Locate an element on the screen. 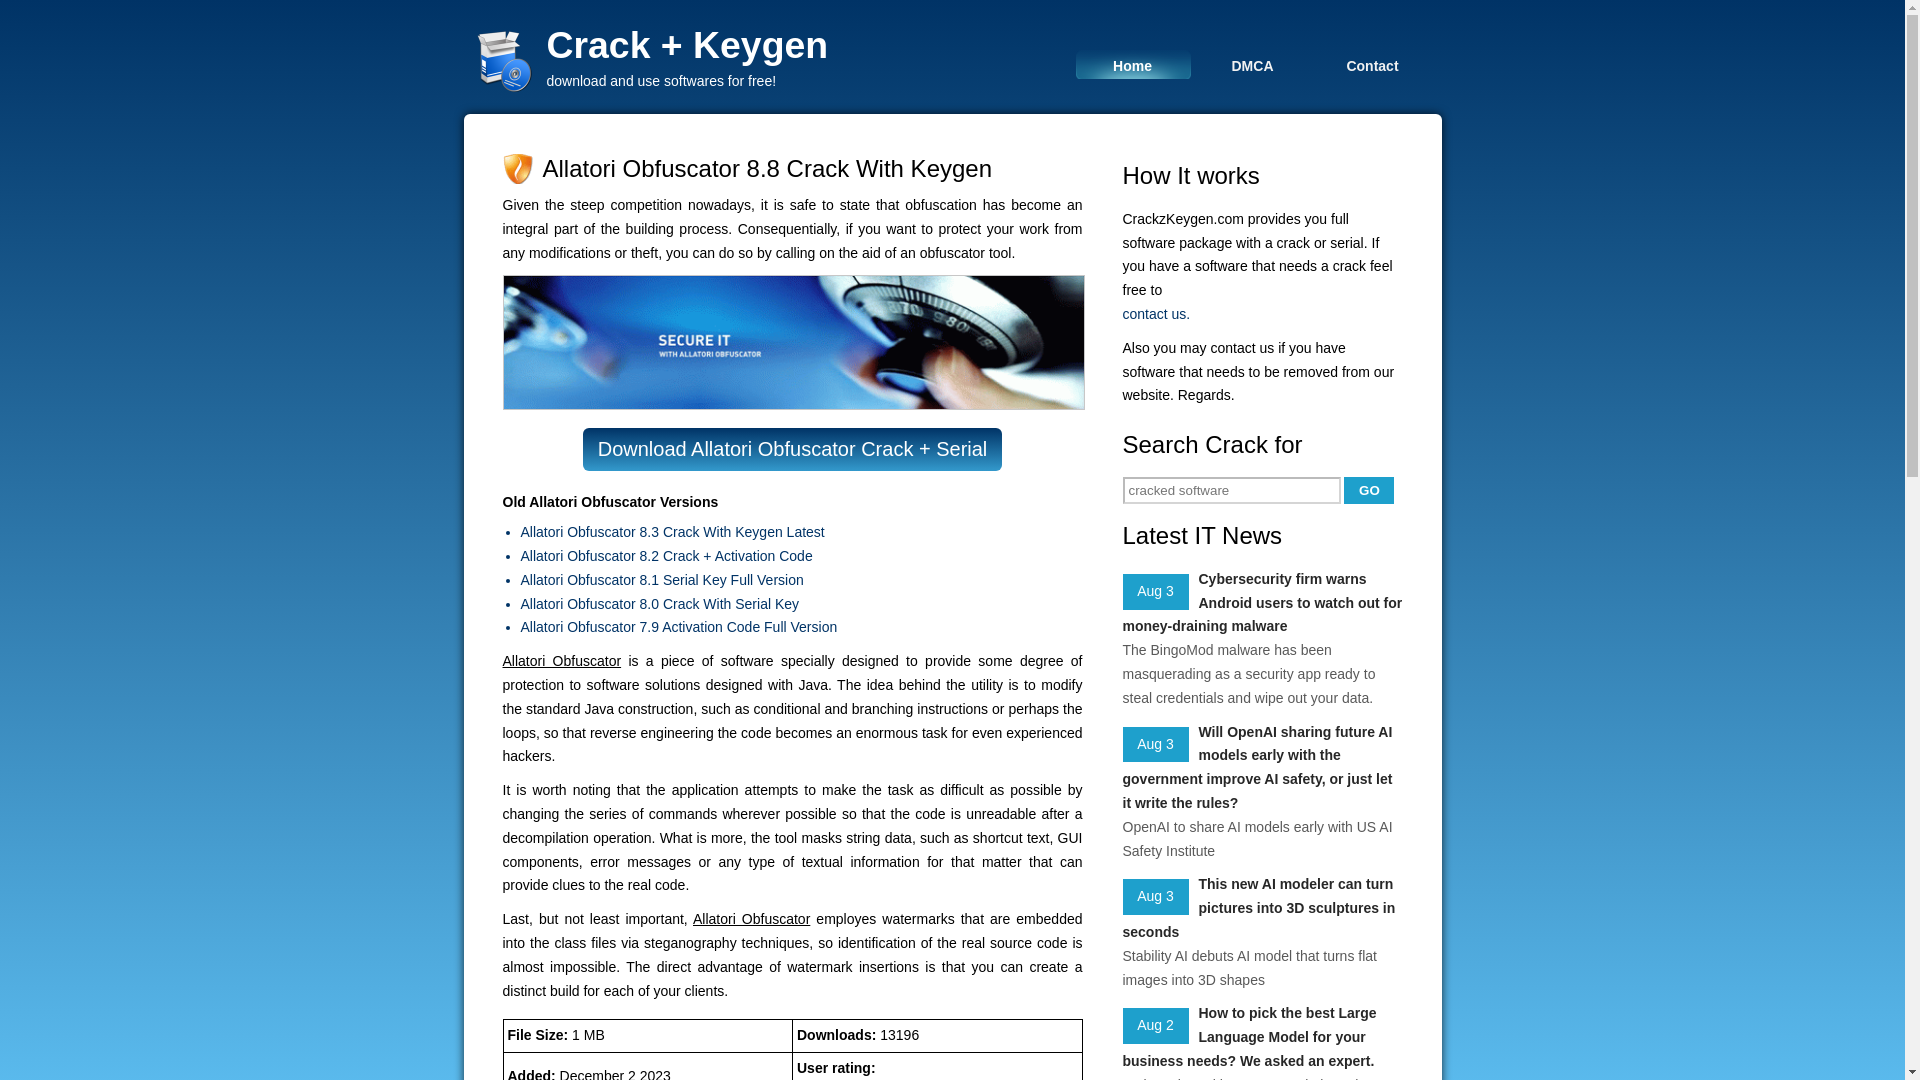  Allatori Obfuscator 8.0 Crack With Serial Key is located at coordinates (801, 604).